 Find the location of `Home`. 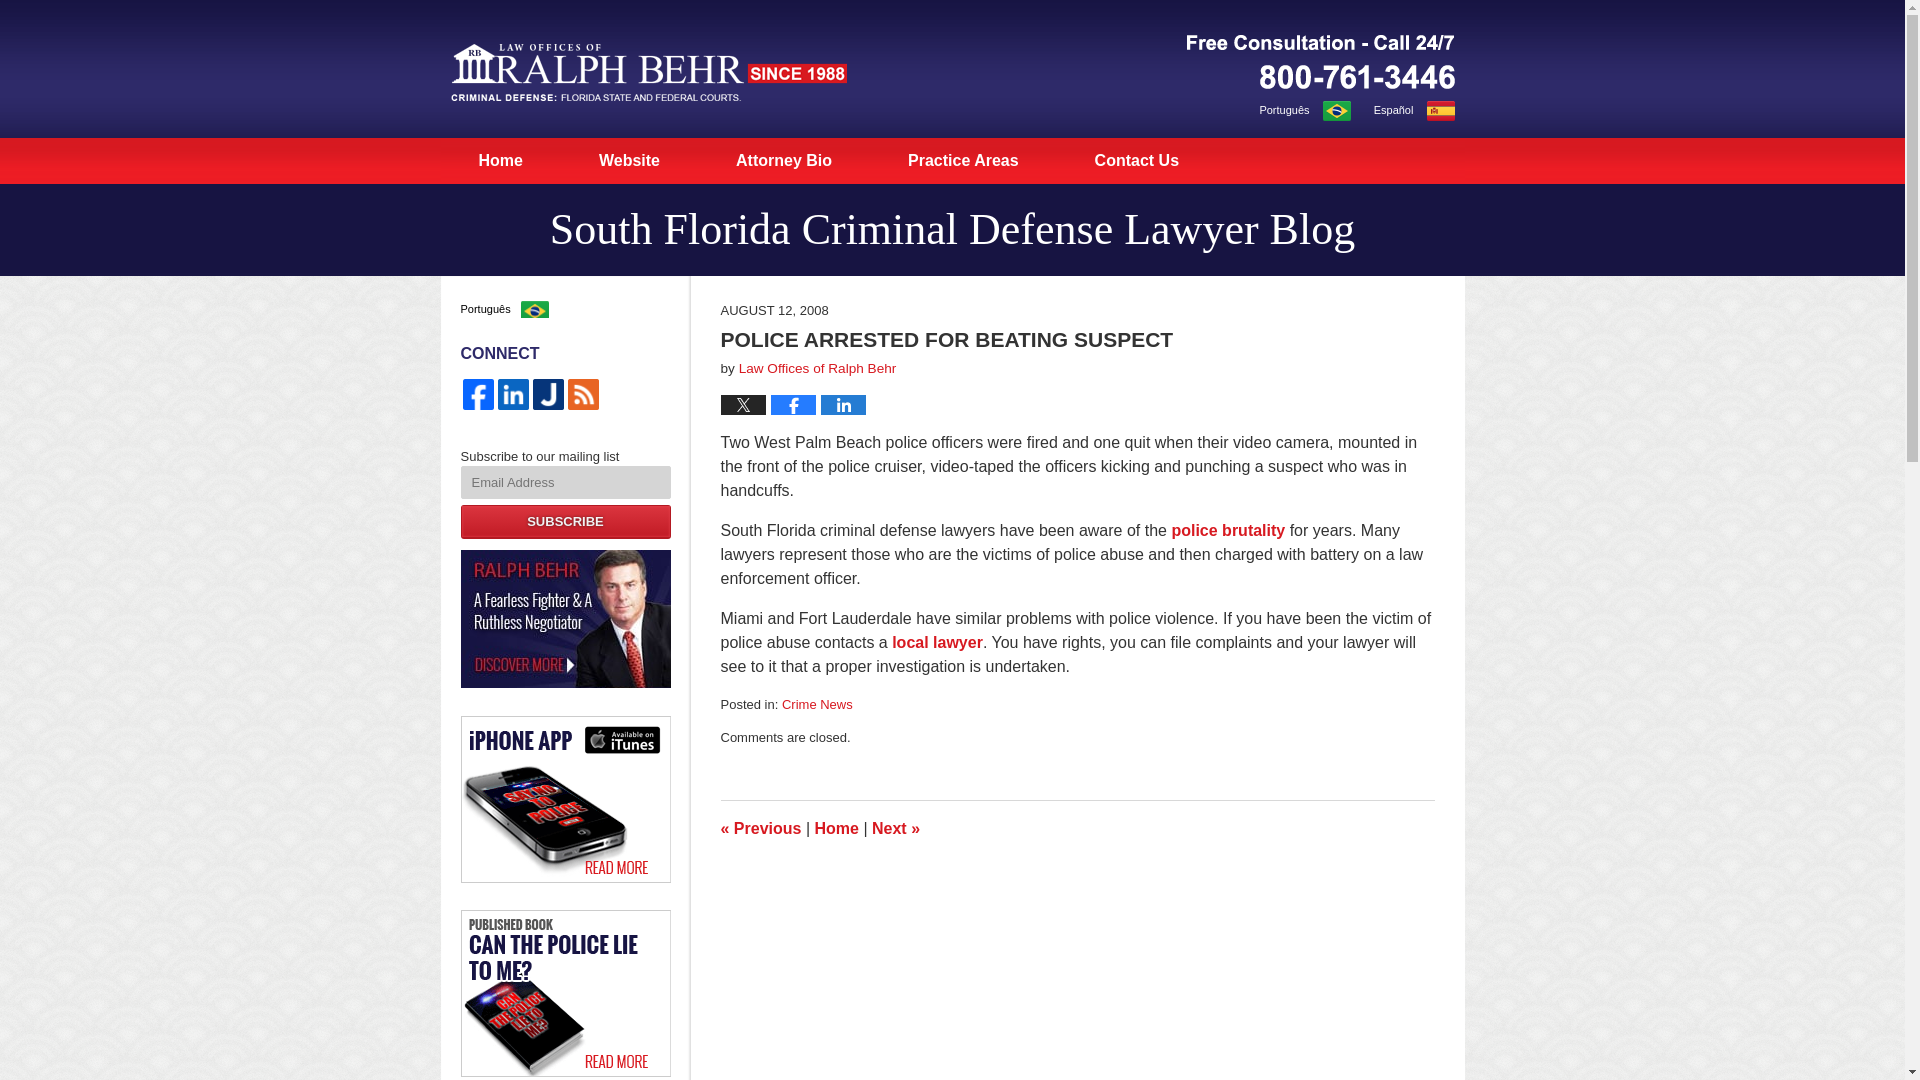

Home is located at coordinates (836, 828).